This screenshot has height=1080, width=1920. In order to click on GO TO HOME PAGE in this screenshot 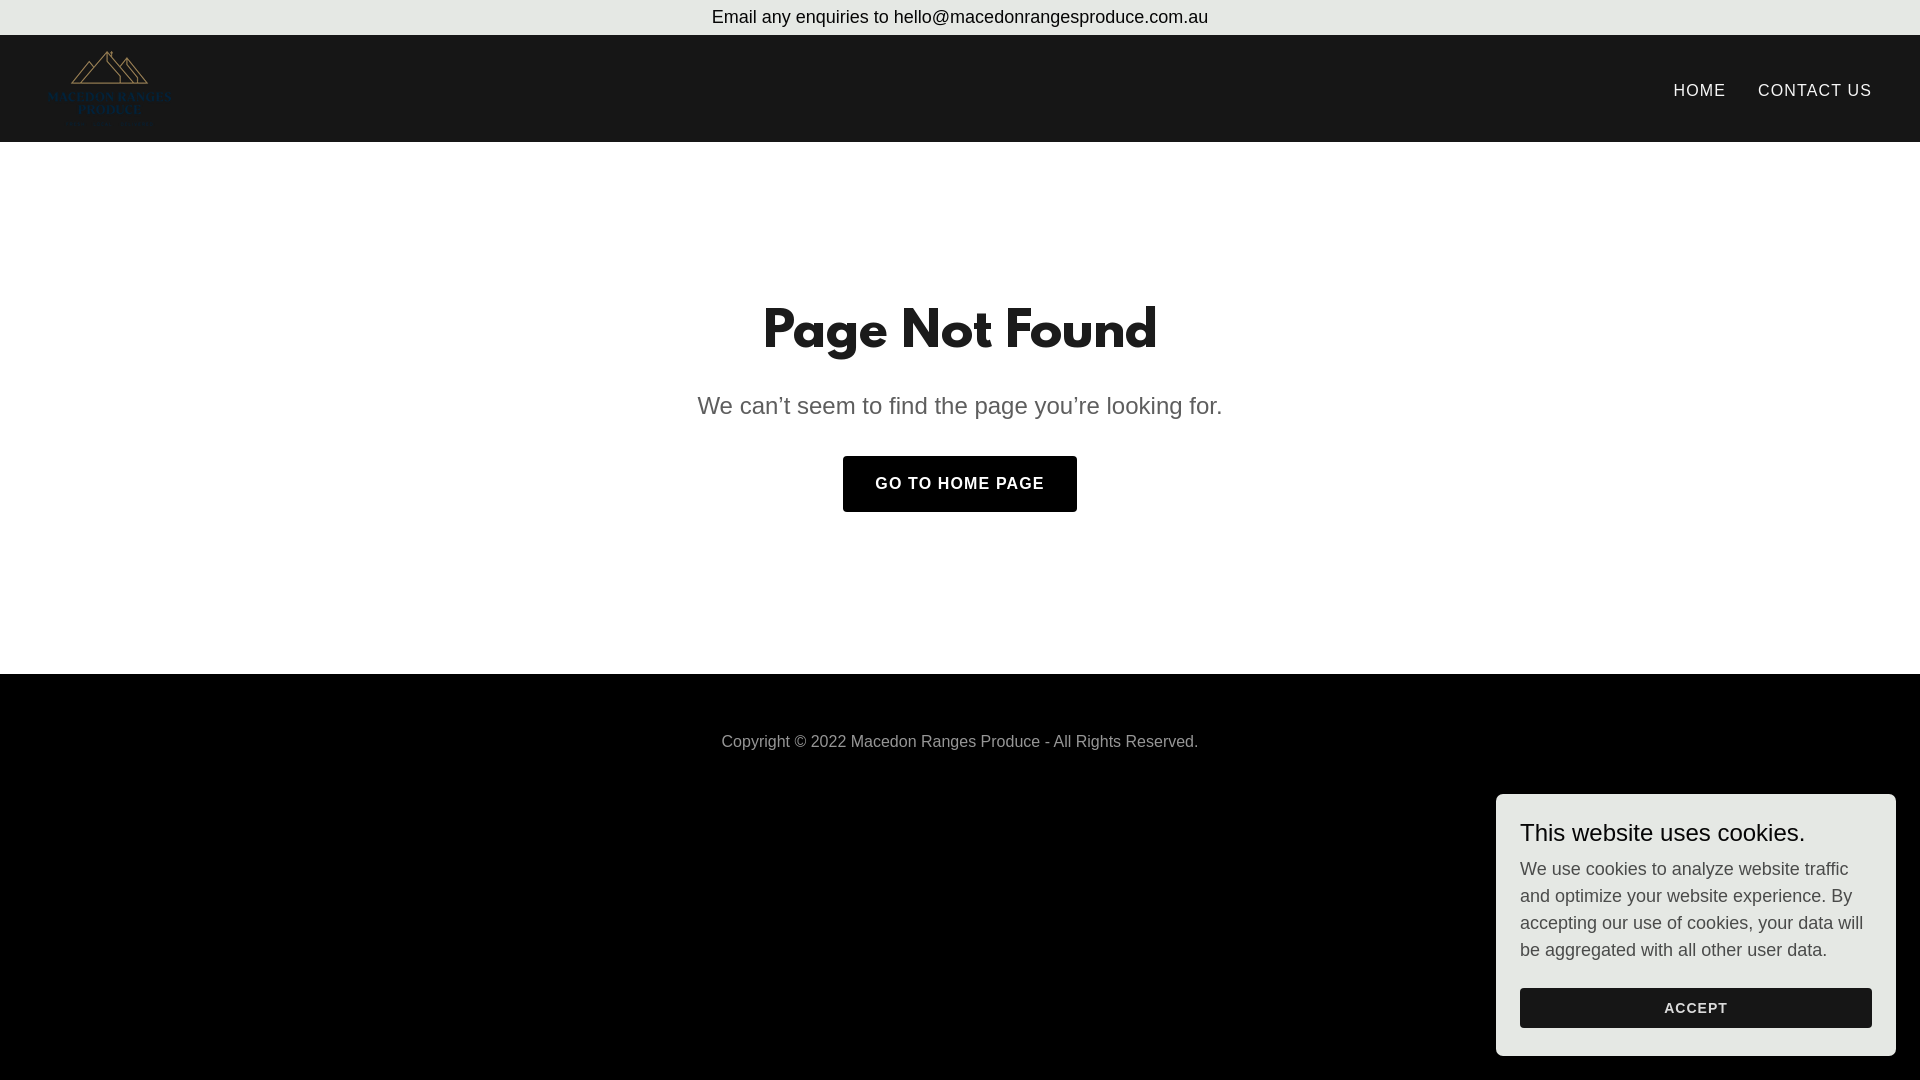, I will do `click(960, 484)`.